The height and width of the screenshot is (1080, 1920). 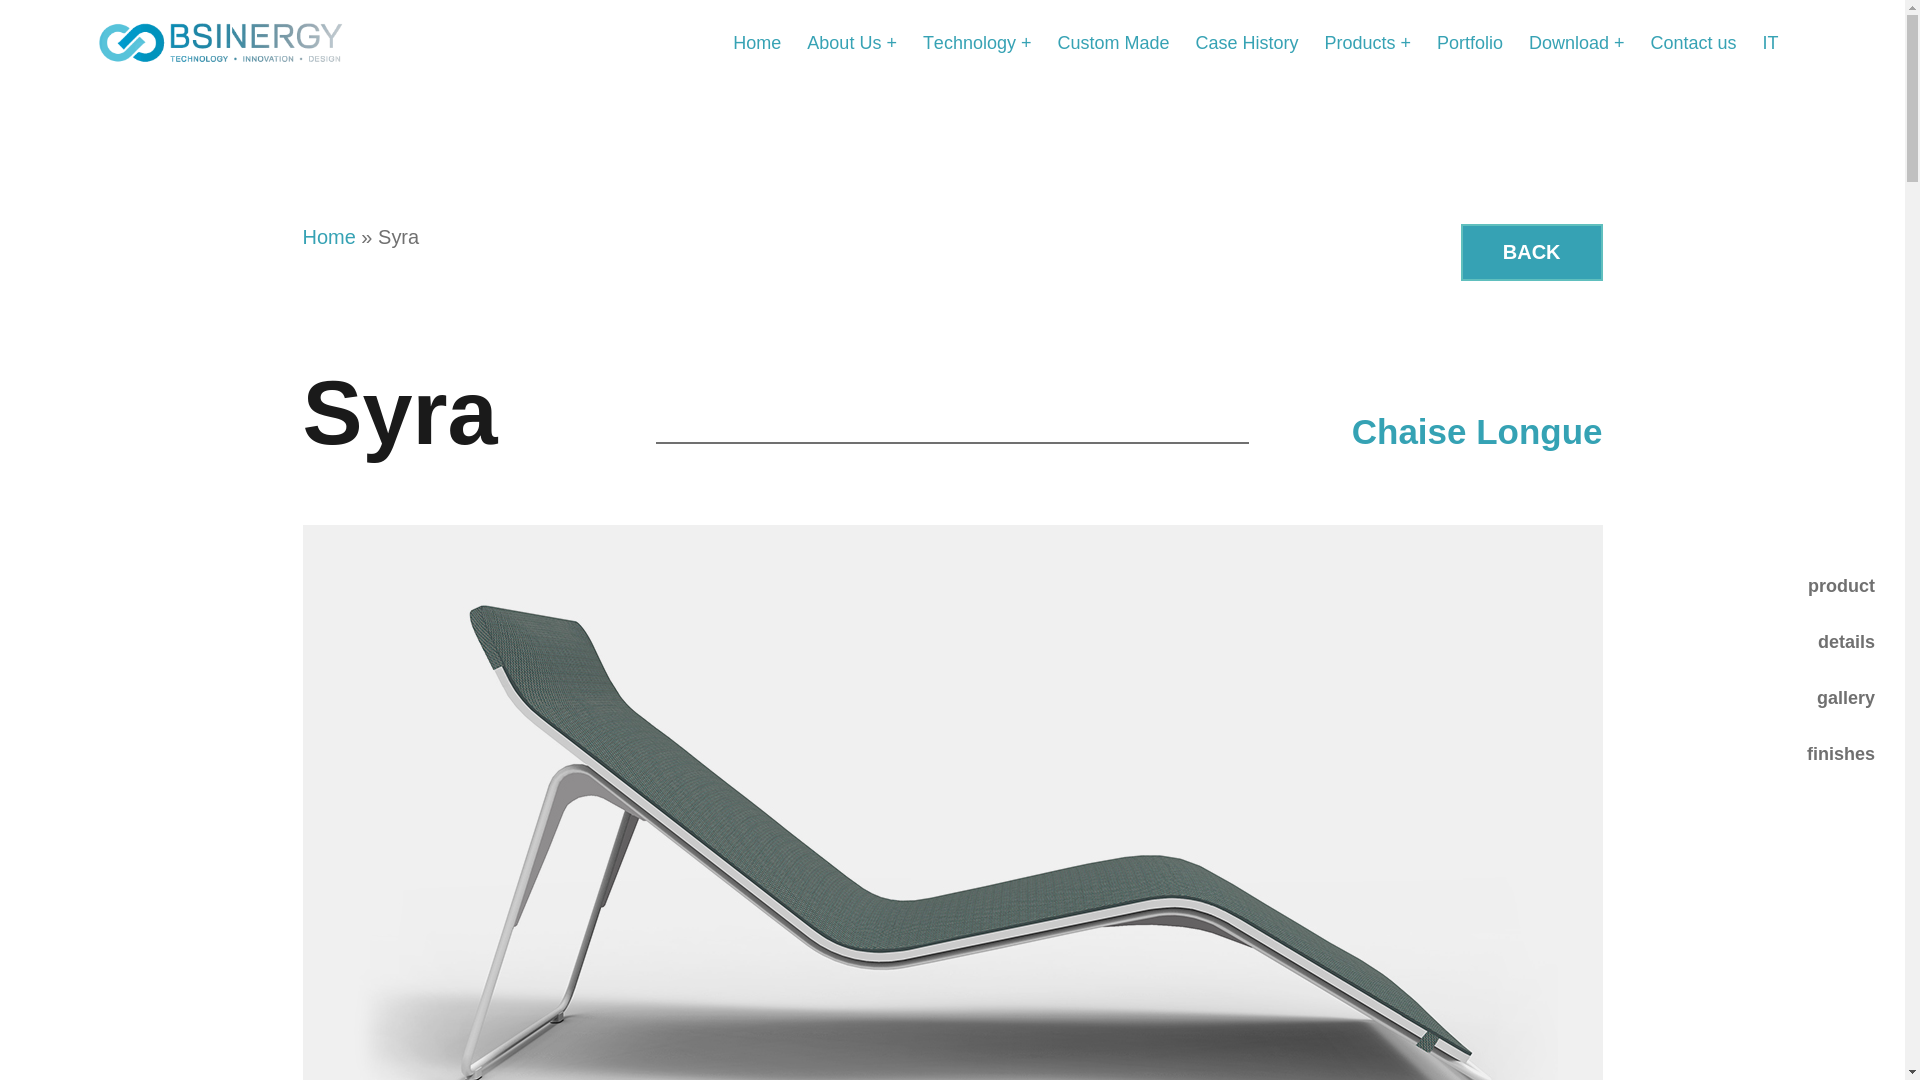 I want to click on Case History, so click(x=1246, y=42).